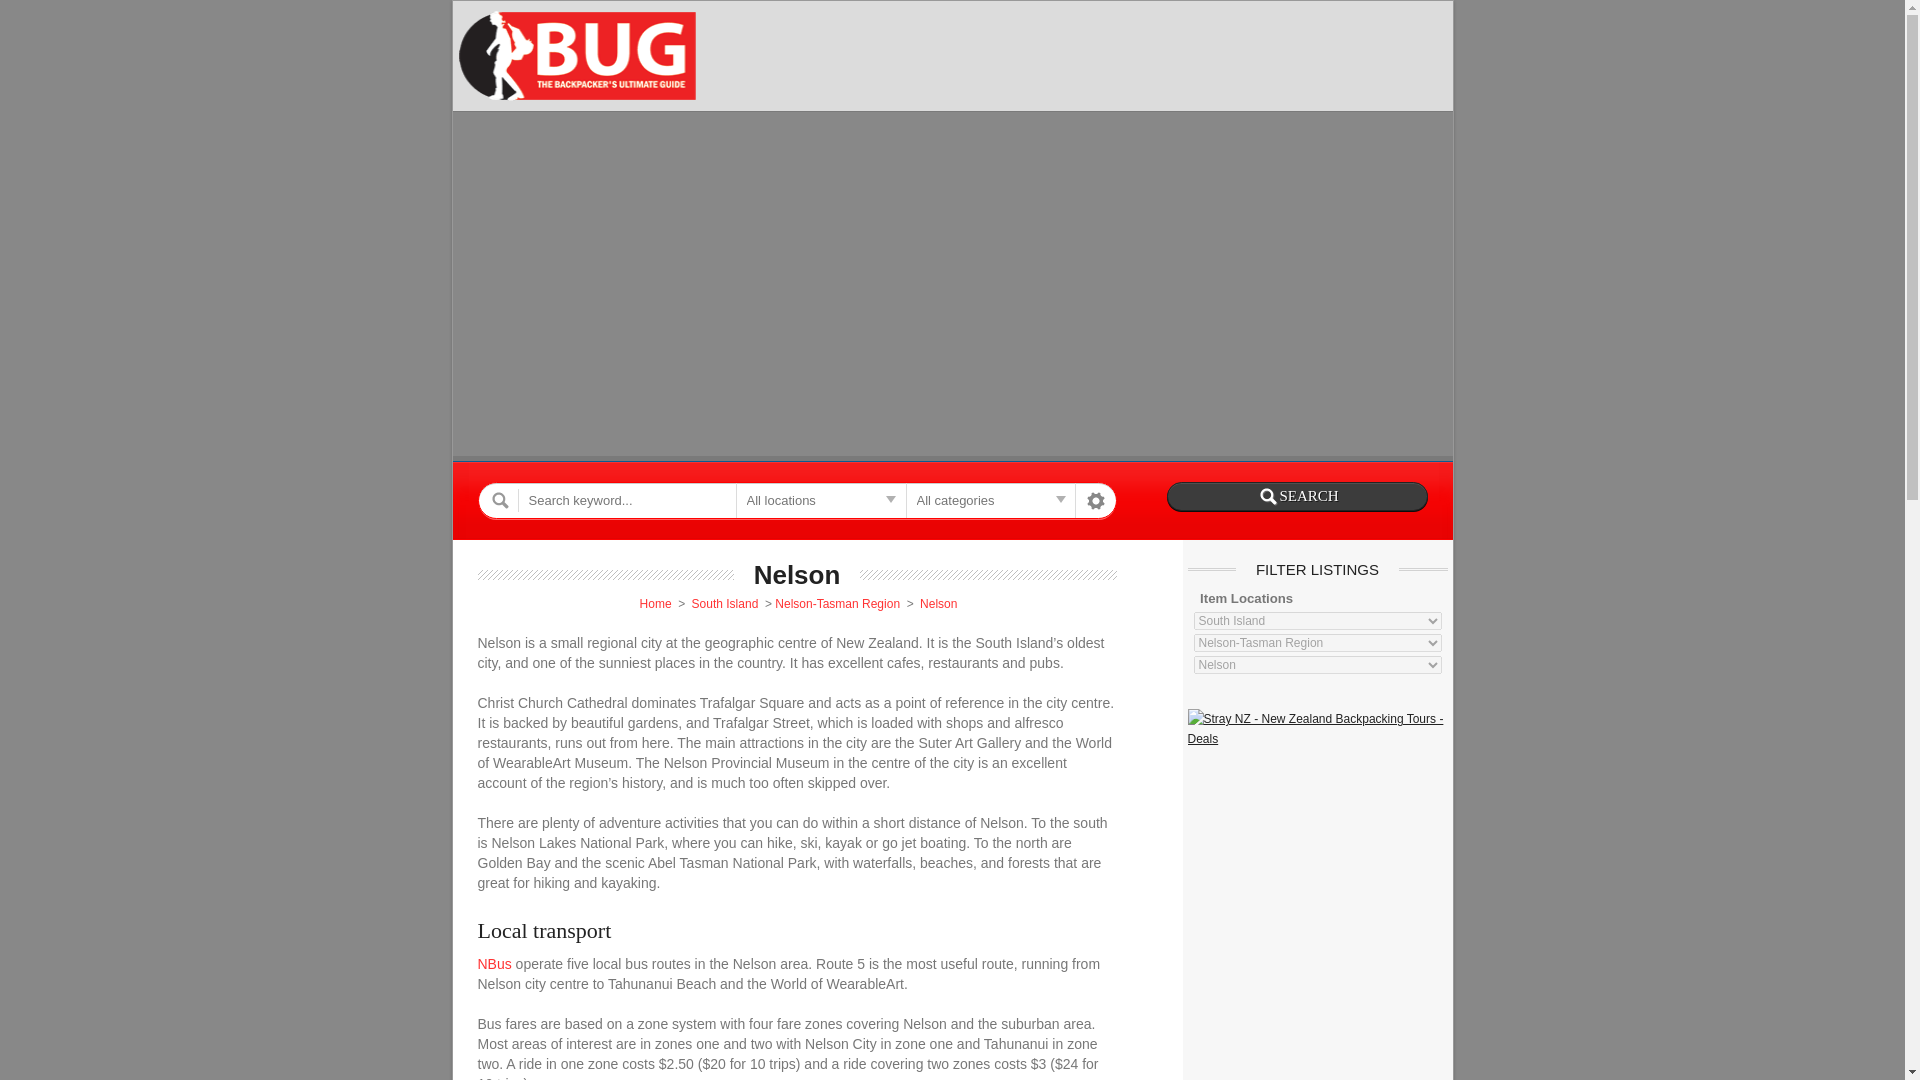  Describe the element at coordinates (724, 604) in the screenshot. I see `South Island` at that location.